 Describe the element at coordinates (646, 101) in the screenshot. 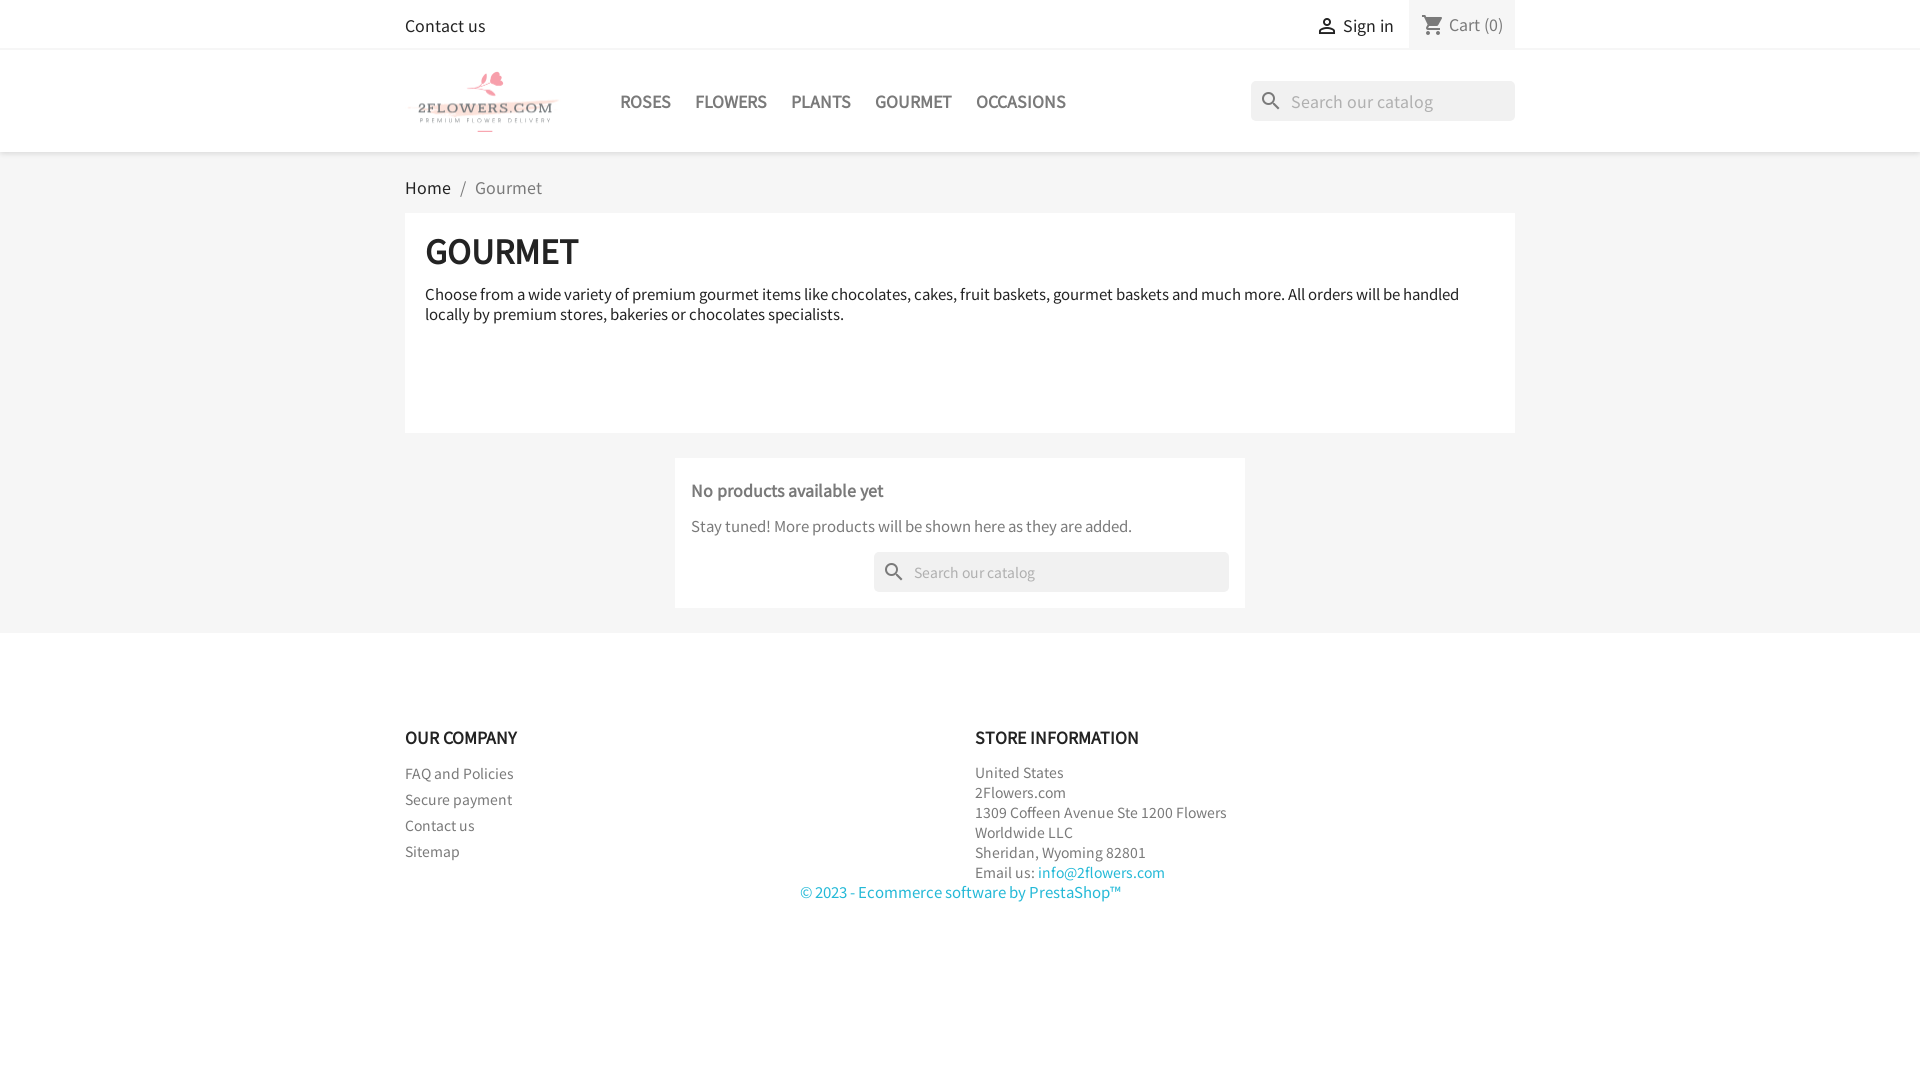

I see `ROSES` at that location.